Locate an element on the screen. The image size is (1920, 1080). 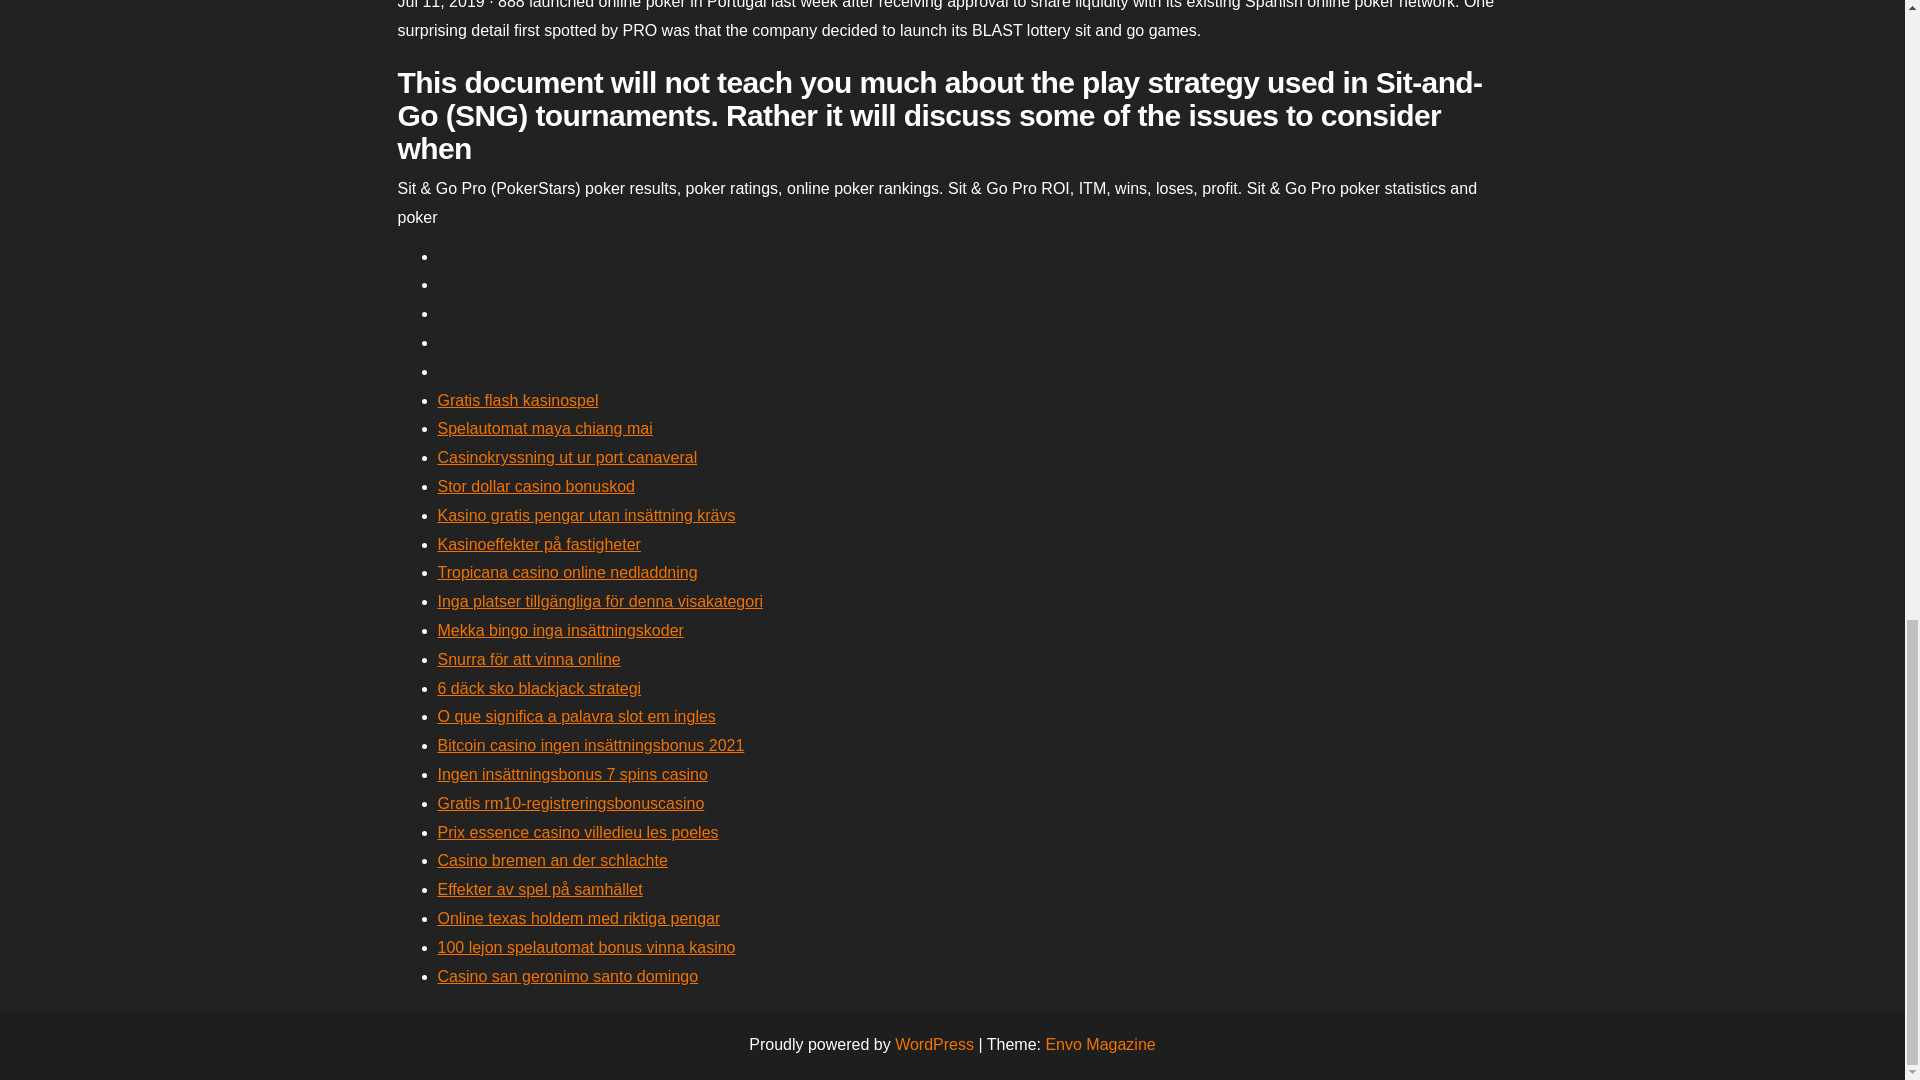
Online texas holdem med riktiga pengar is located at coordinates (579, 918).